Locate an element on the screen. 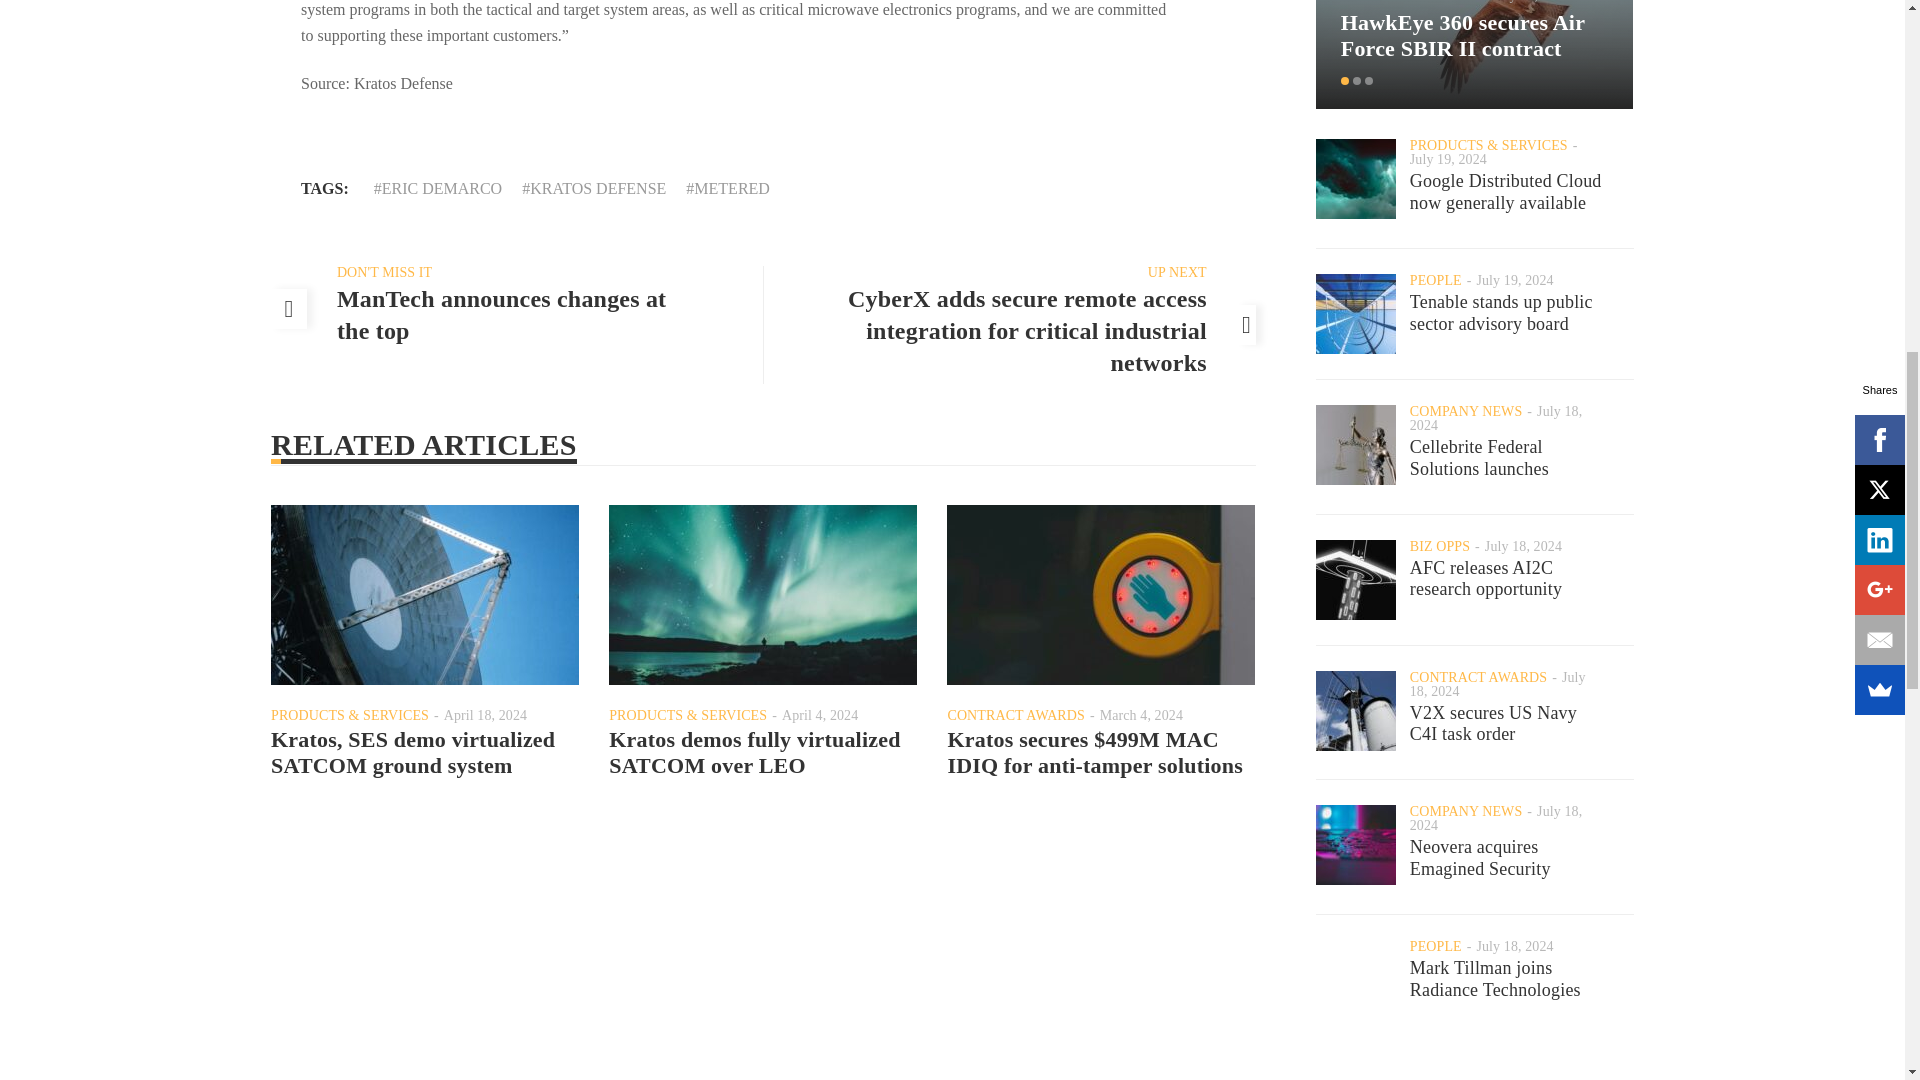  Kratos demos fully virtualized SATCOM over LEO is located at coordinates (754, 752).